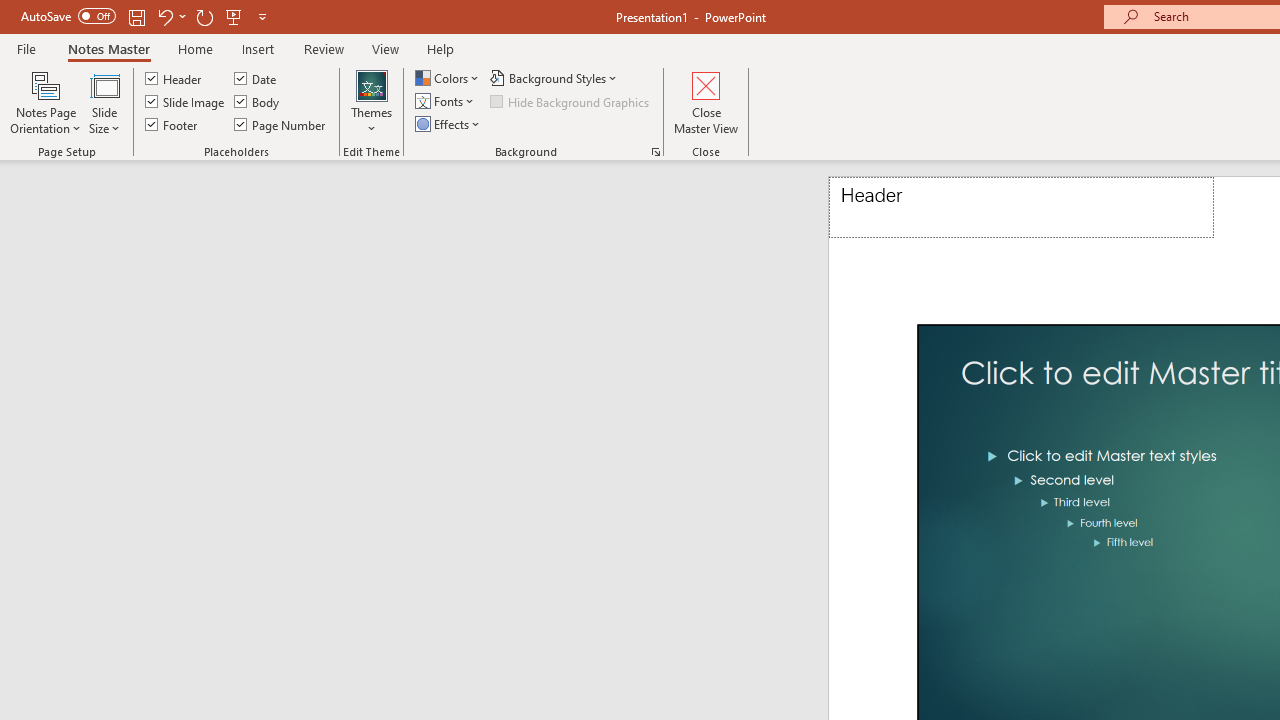 The width and height of the screenshot is (1280, 720). What do you see at coordinates (570, 102) in the screenshot?
I see `Hide Background Graphics` at bounding box center [570, 102].